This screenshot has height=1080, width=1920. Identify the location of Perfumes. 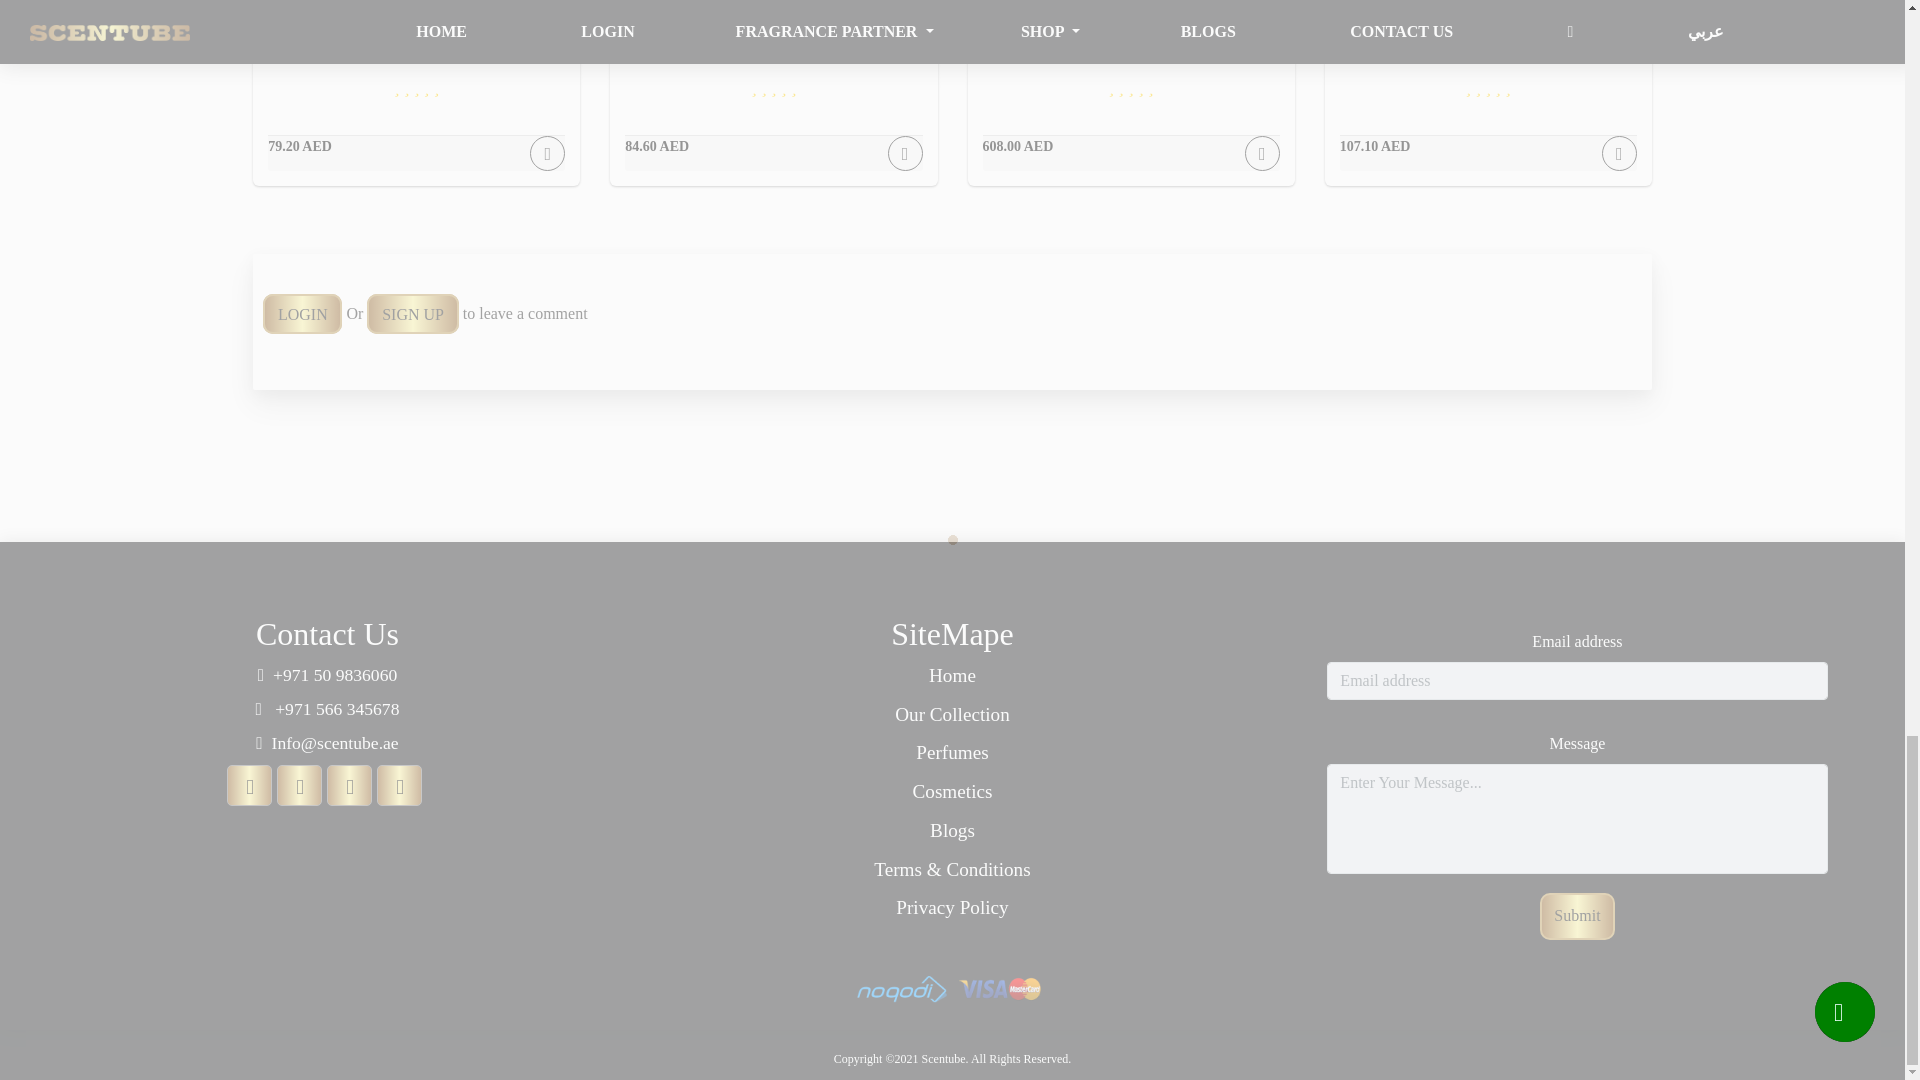
(952, 752).